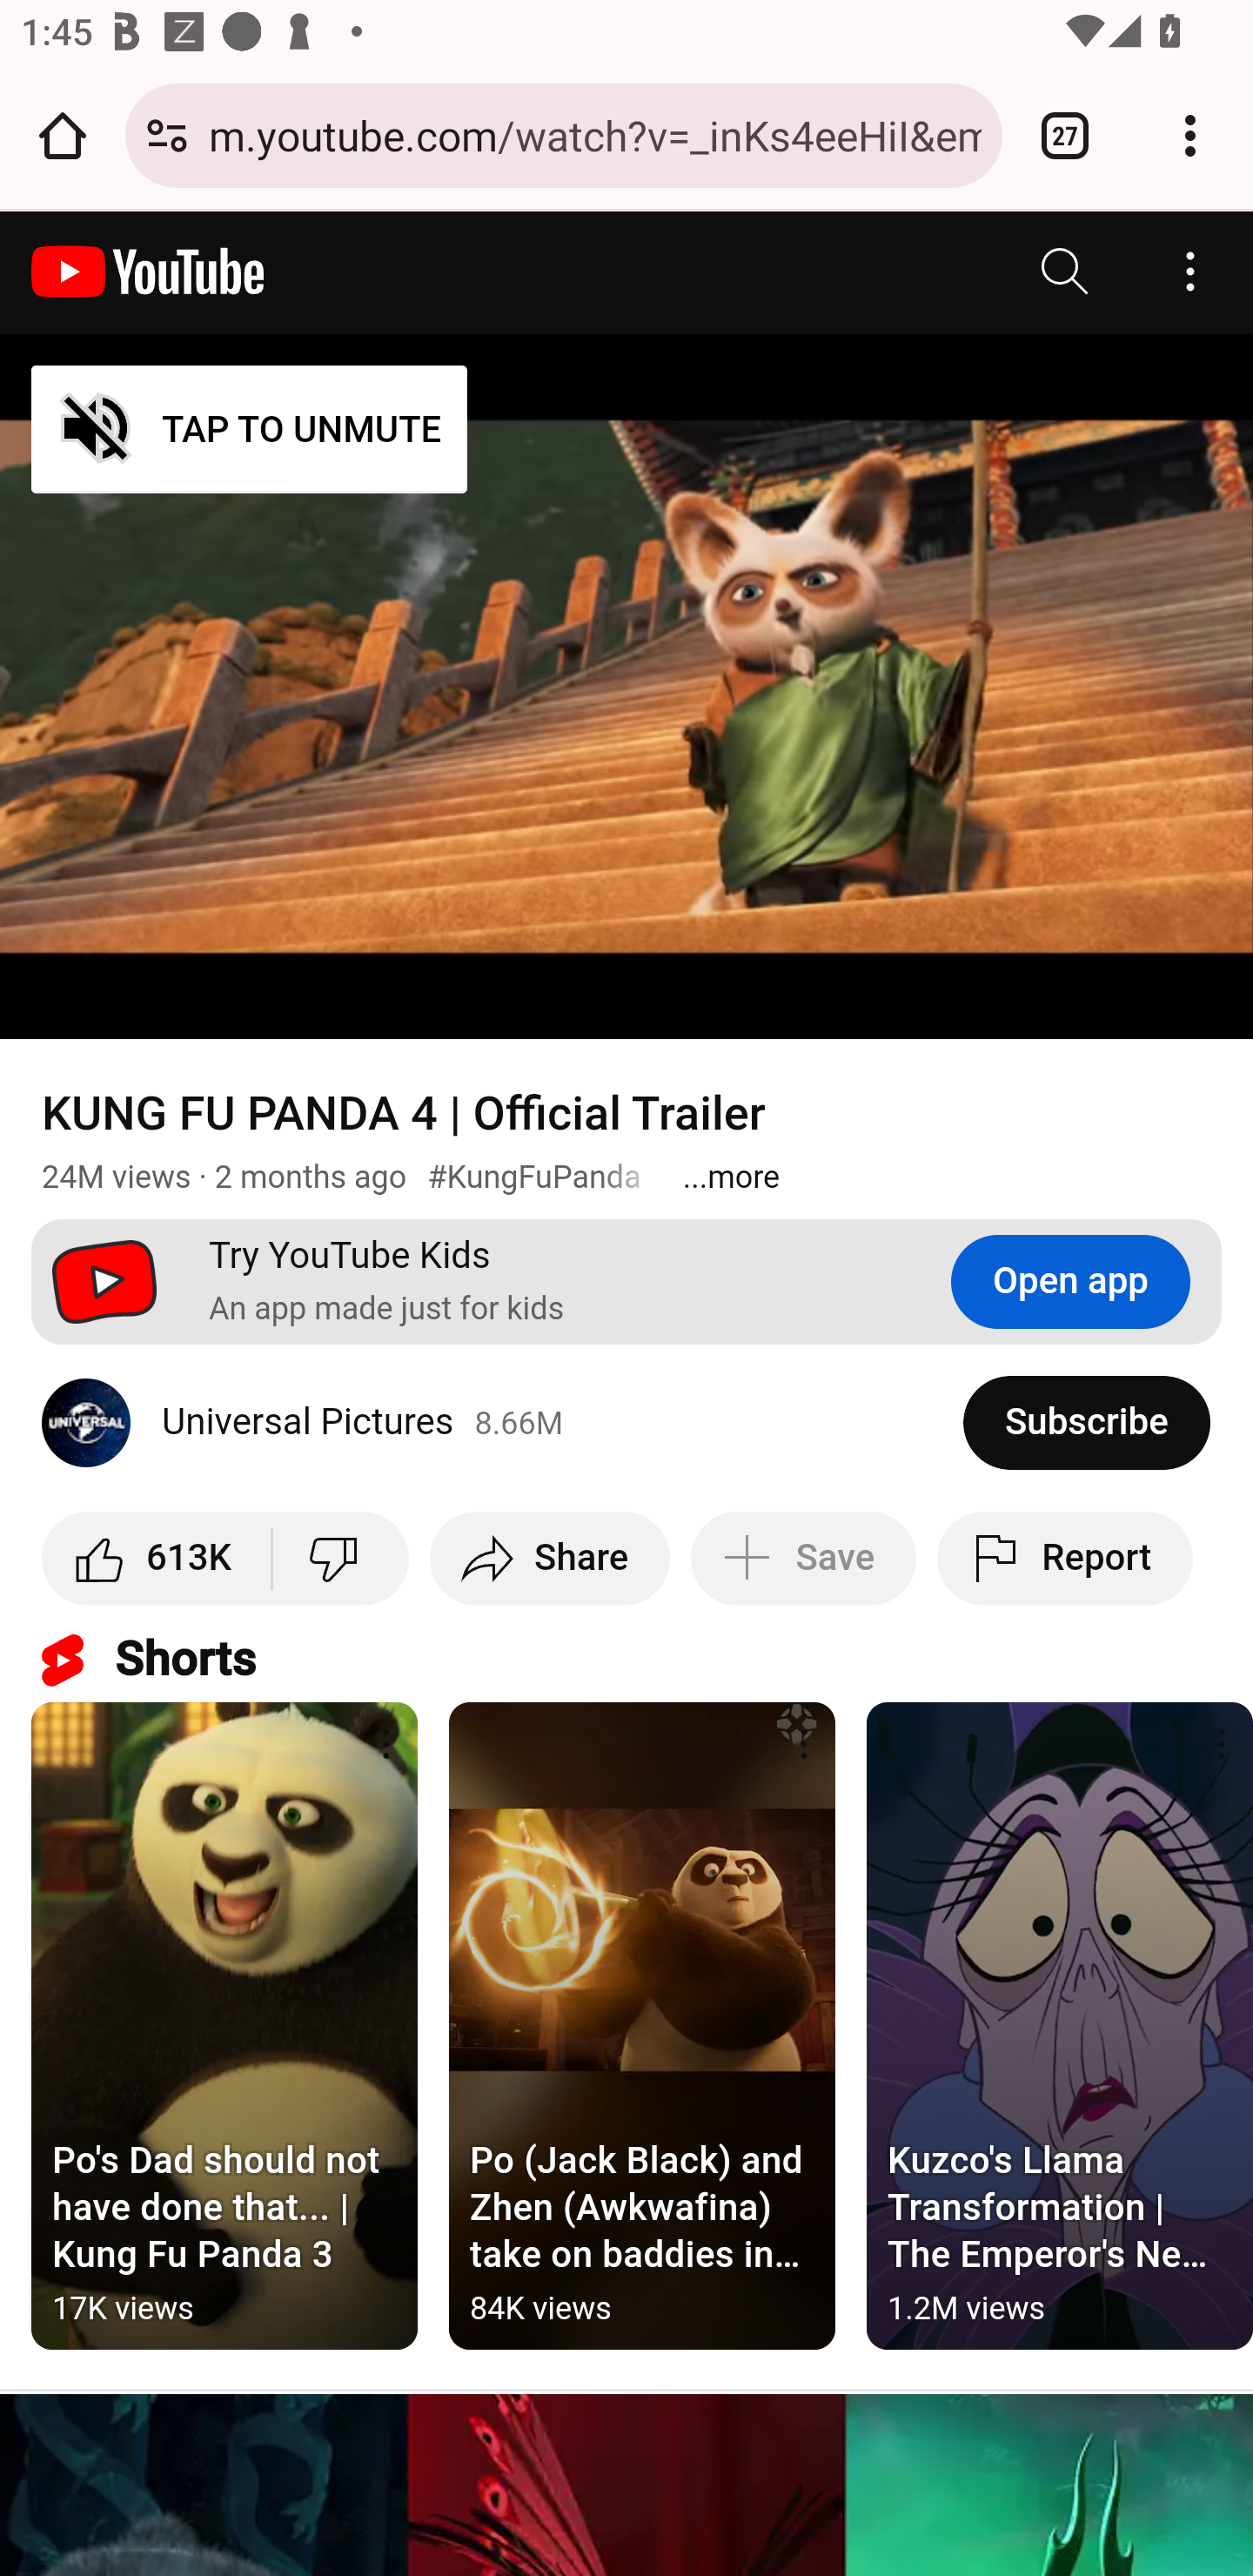  What do you see at coordinates (502, 1423) in the screenshot?
I see `Universal Pictures` at bounding box center [502, 1423].